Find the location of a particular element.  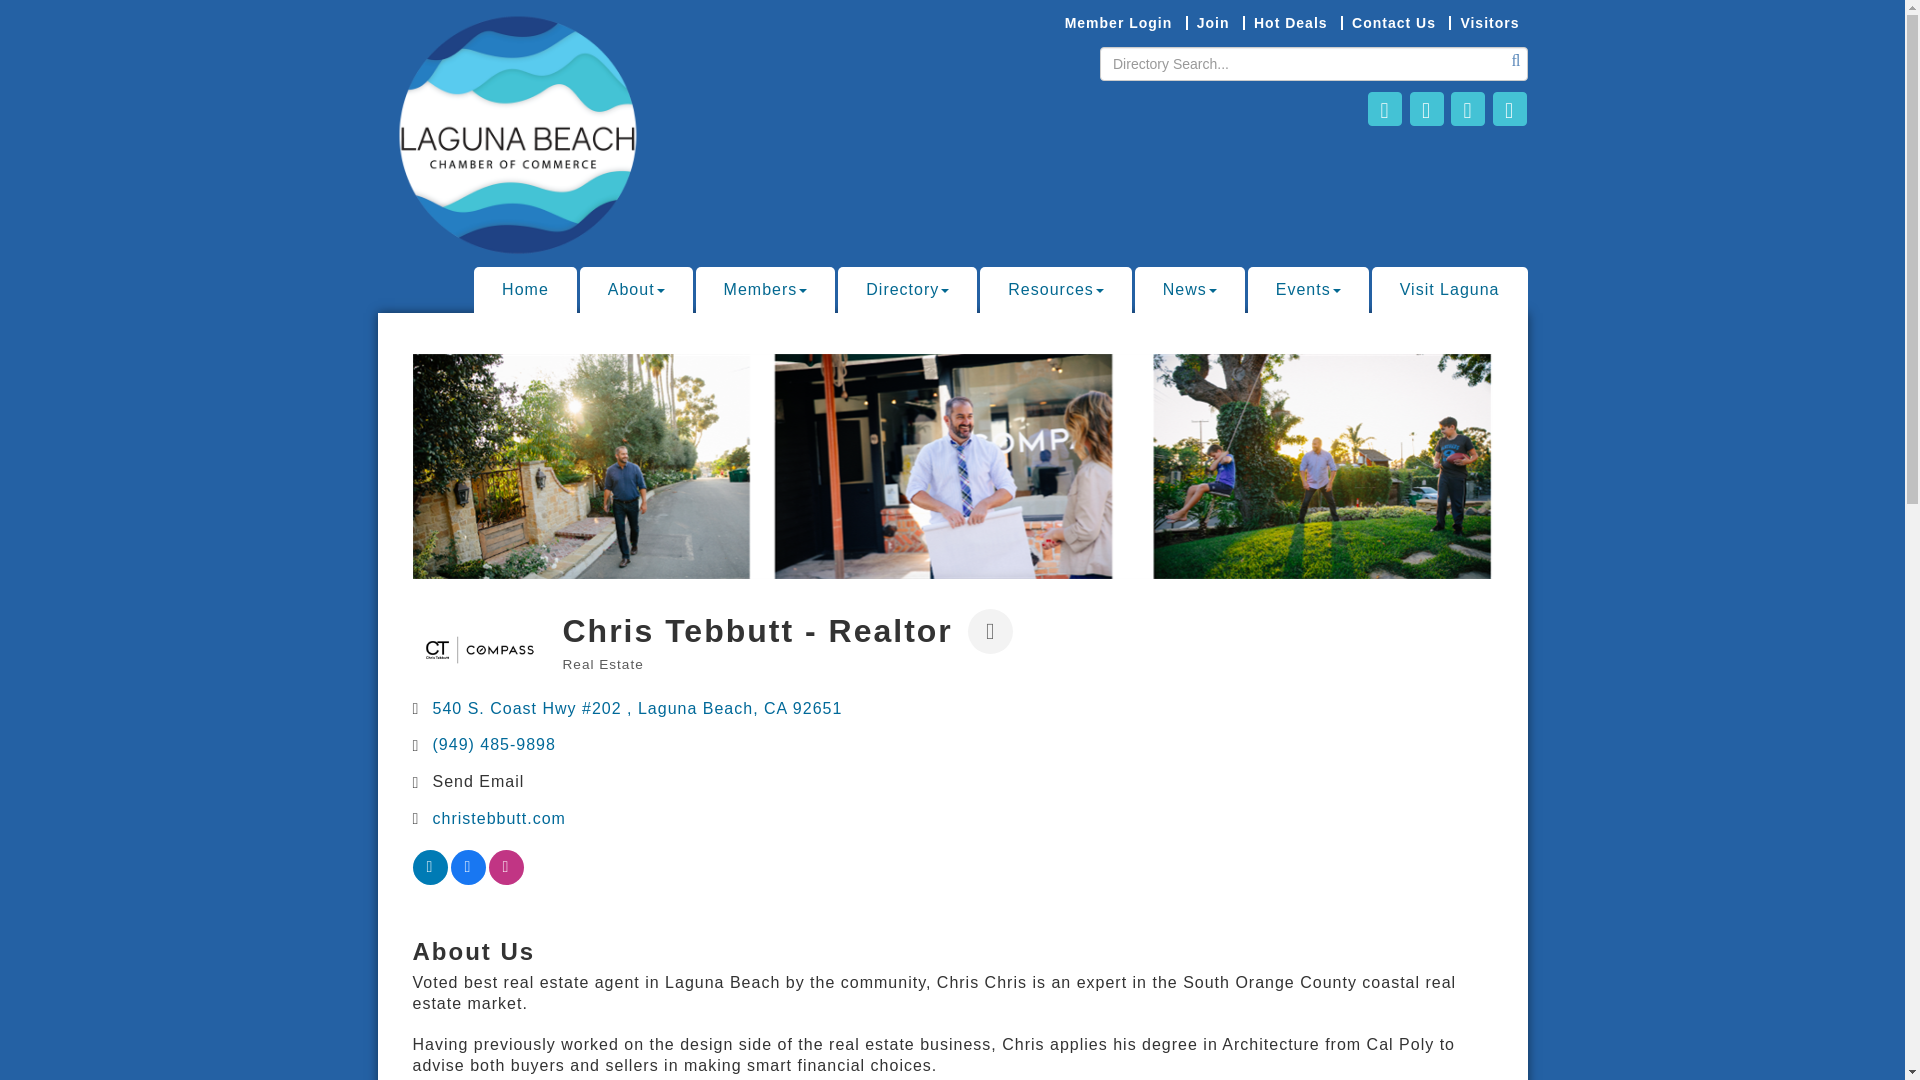

Join is located at coordinates (1212, 23).